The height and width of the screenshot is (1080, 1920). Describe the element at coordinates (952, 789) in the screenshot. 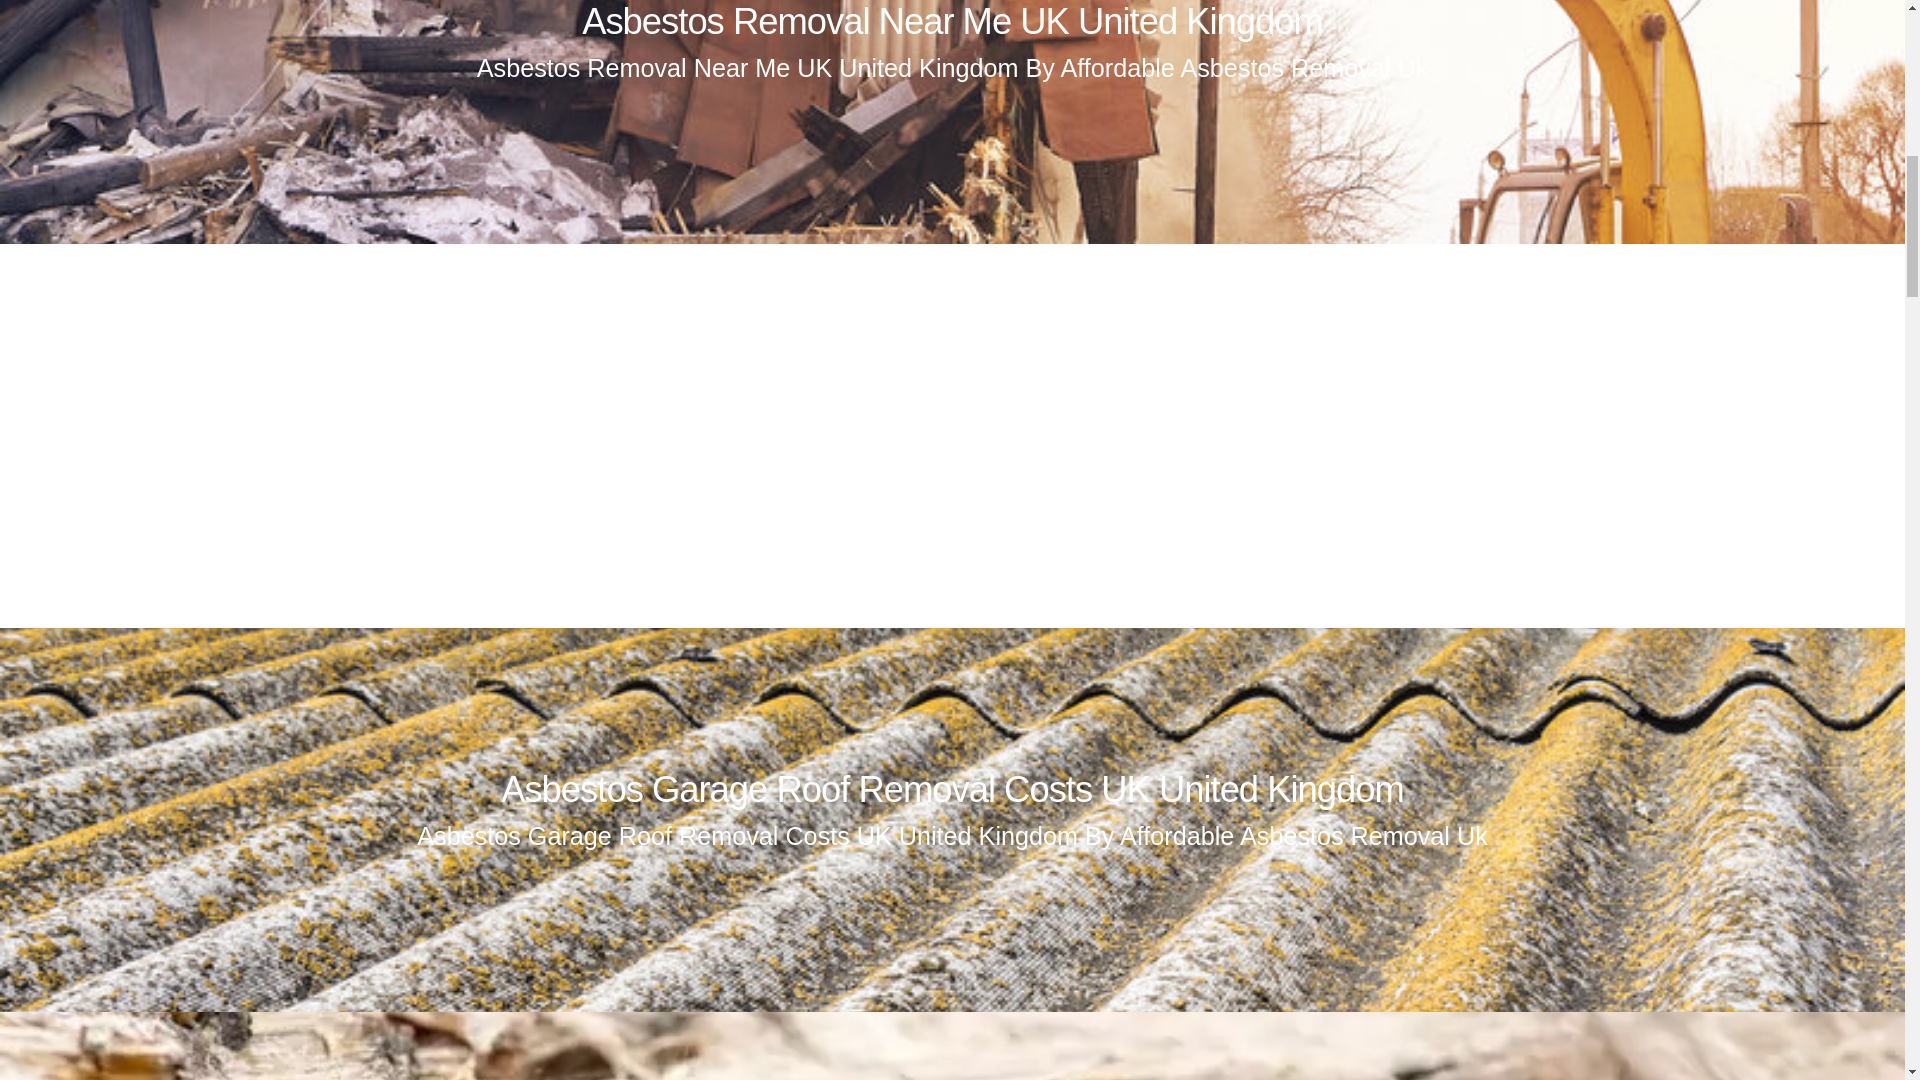

I see `Asbestos Garage Roof Removal Costs UK United Kingdom` at that location.